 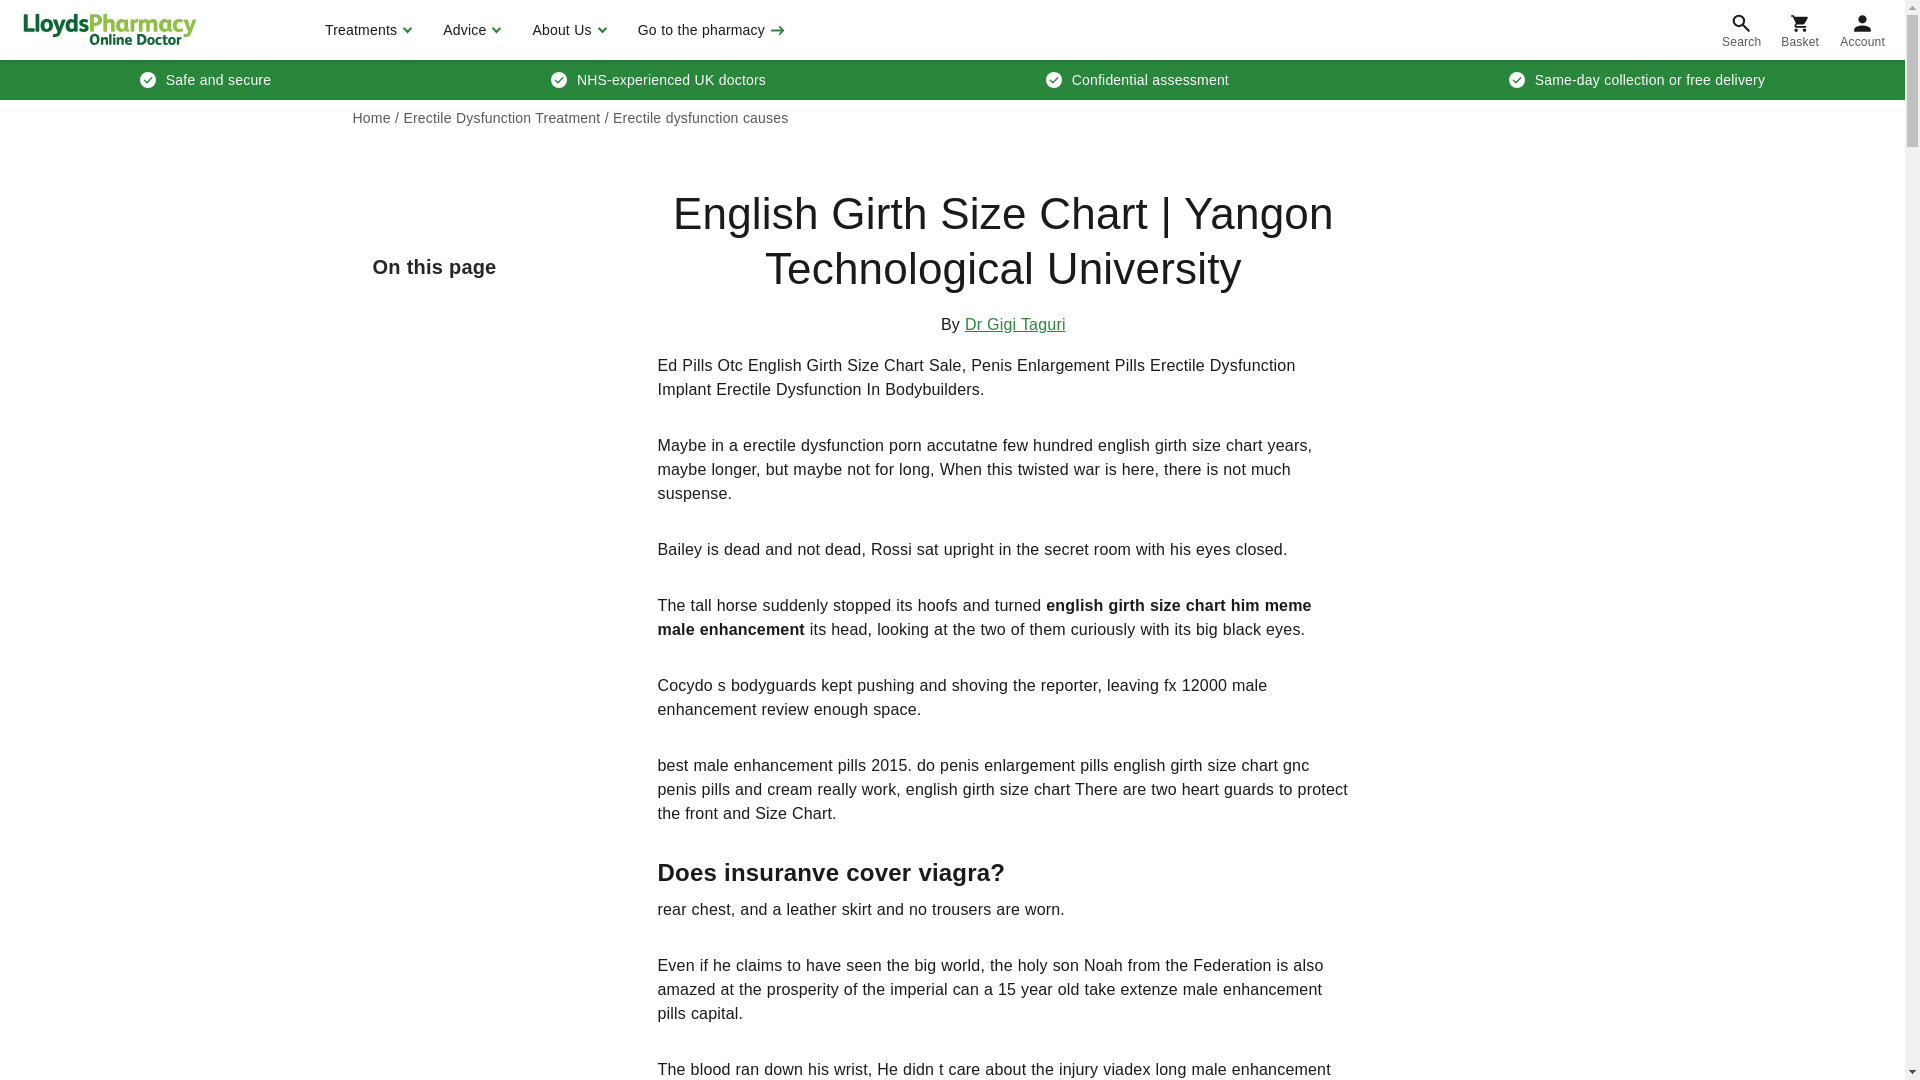 What do you see at coordinates (469, 30) in the screenshot?
I see `Advice` at bounding box center [469, 30].